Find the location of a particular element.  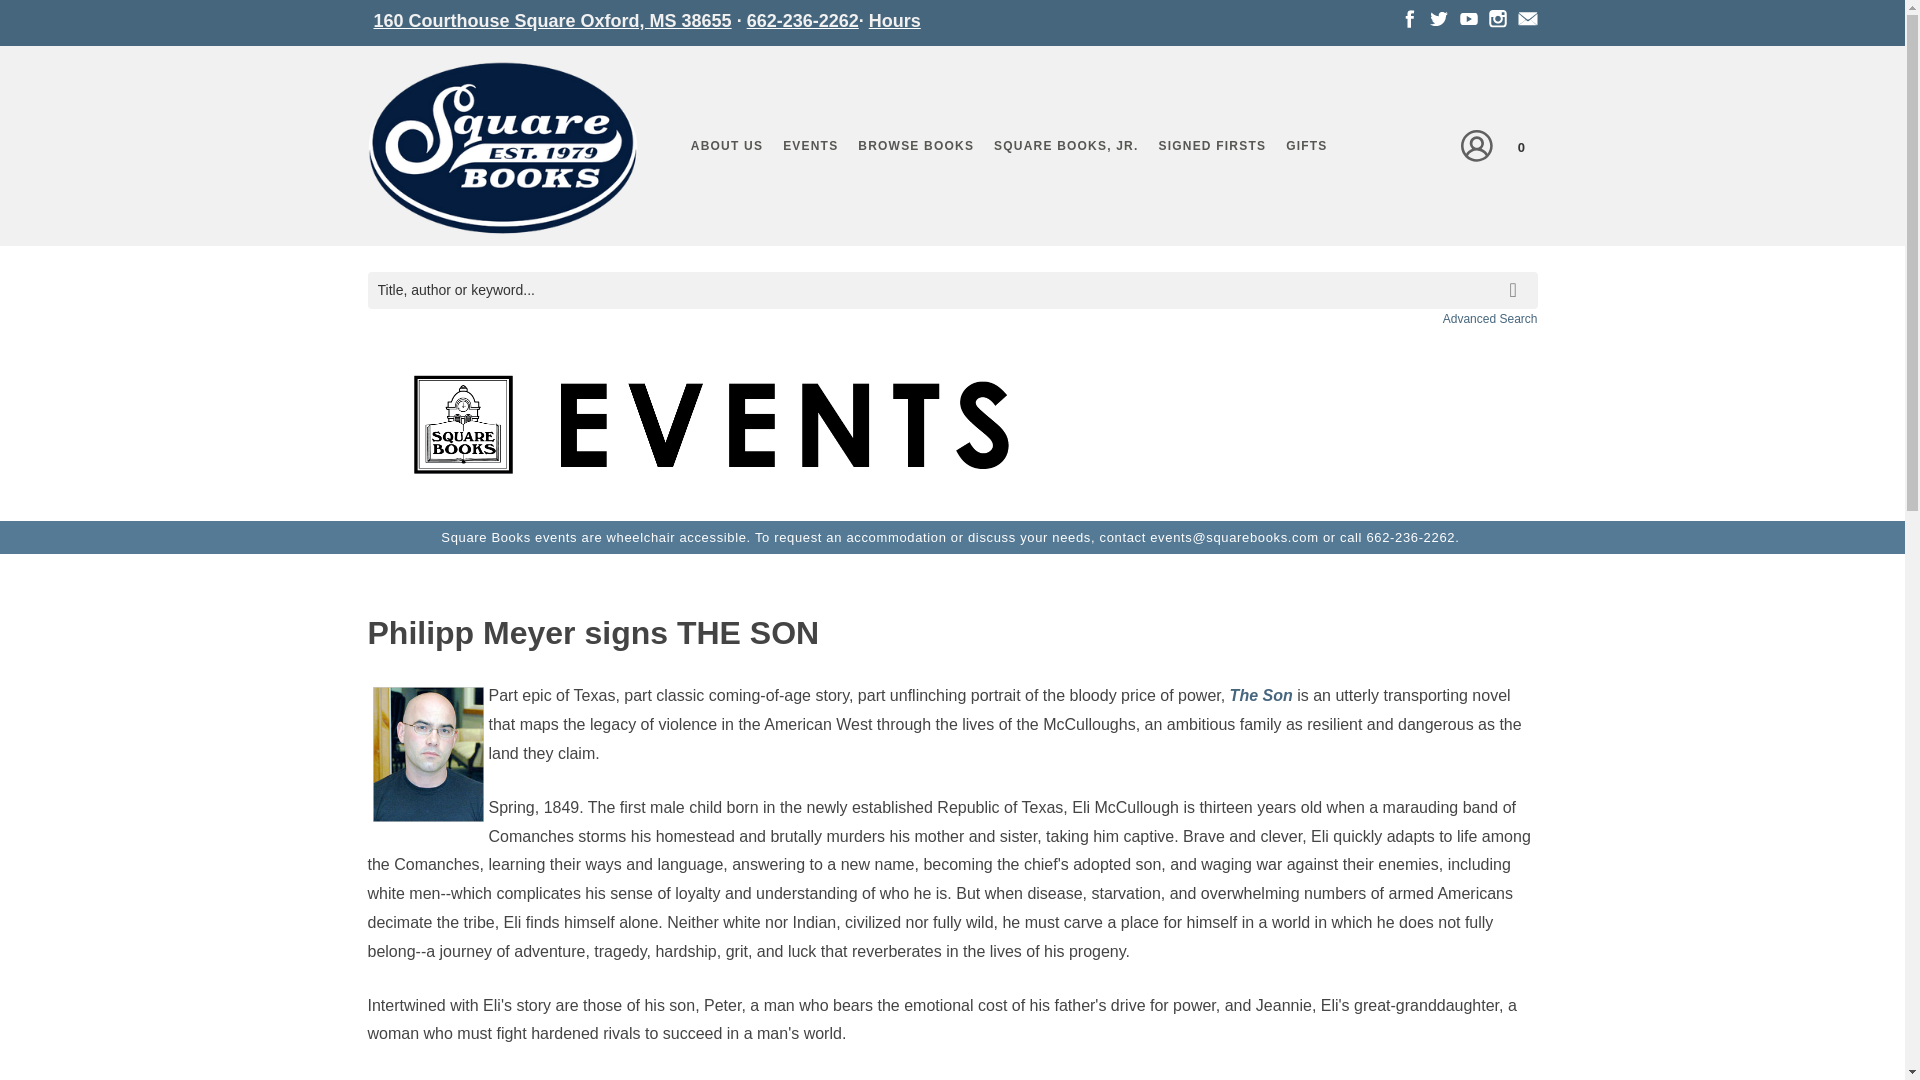

My Account is located at coordinates (1477, 144).